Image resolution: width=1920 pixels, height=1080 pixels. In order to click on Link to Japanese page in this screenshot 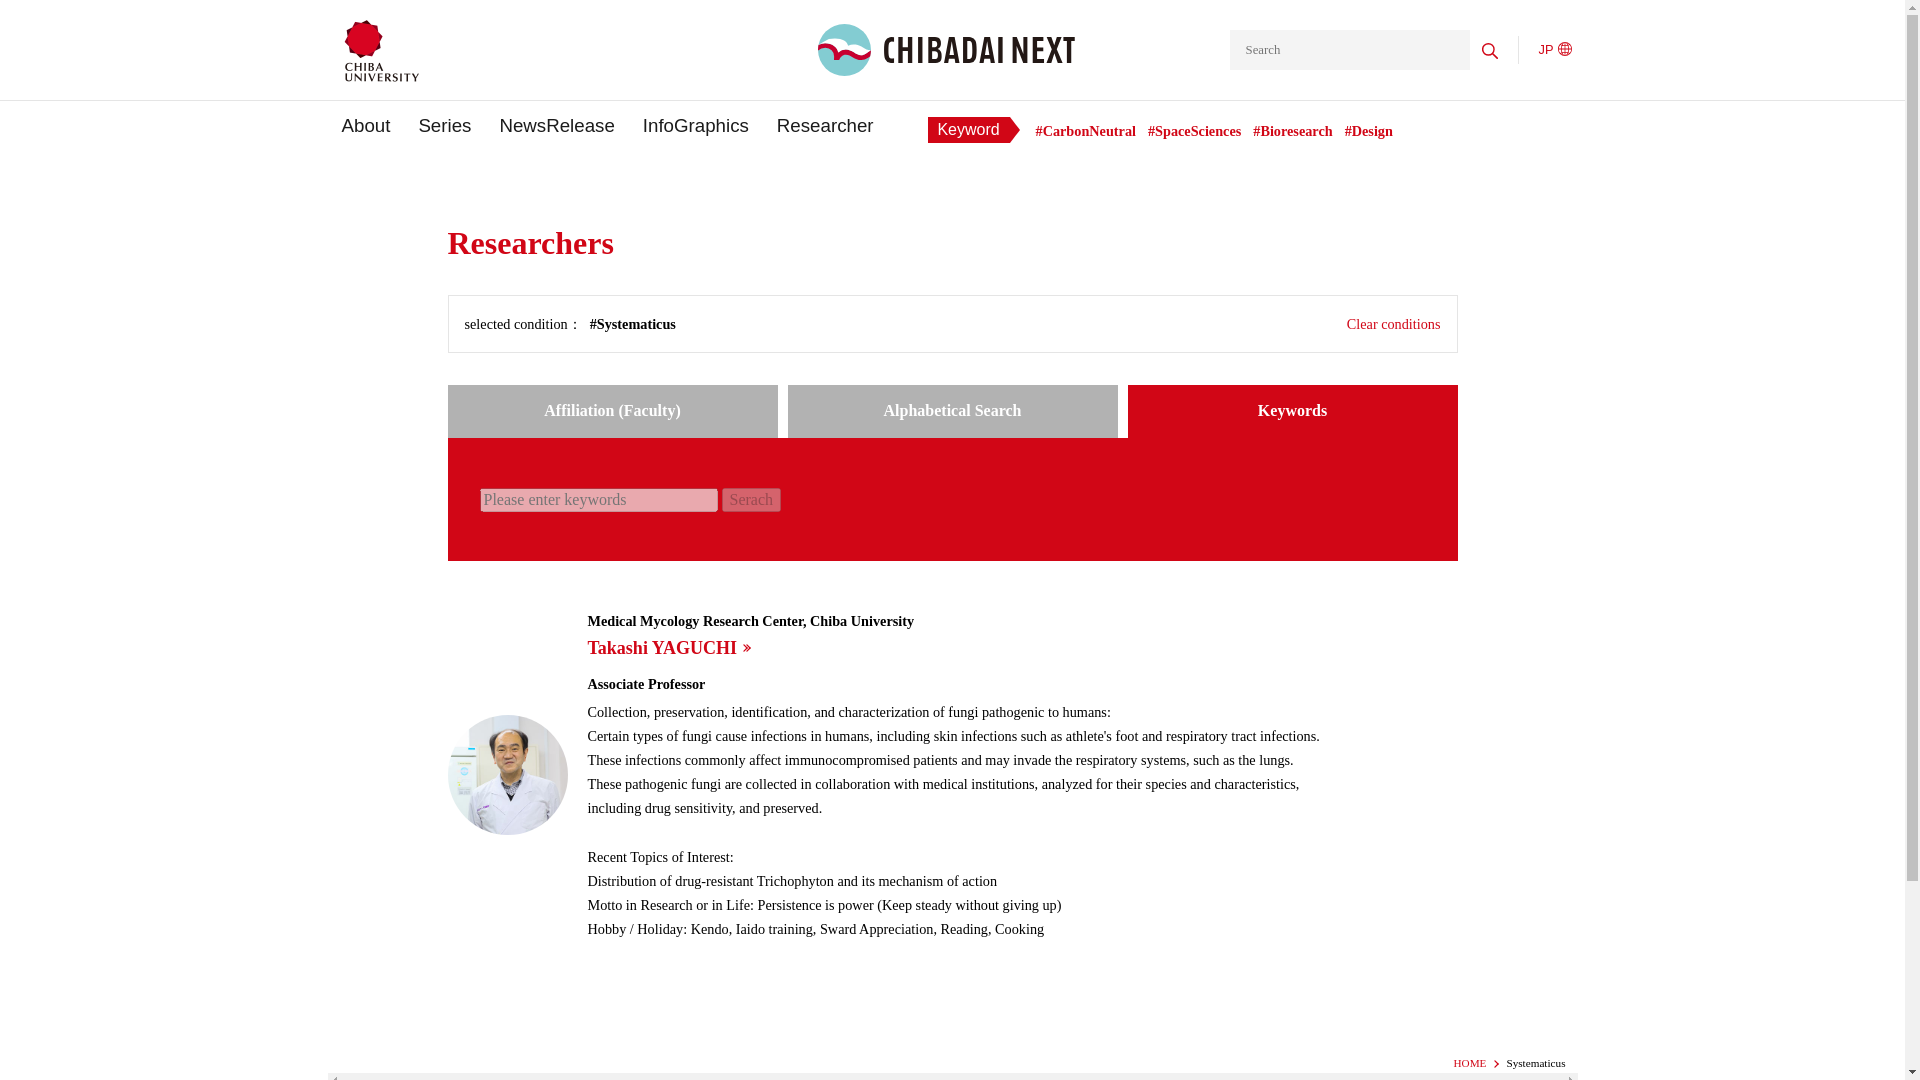, I will do `click(1554, 50)`.